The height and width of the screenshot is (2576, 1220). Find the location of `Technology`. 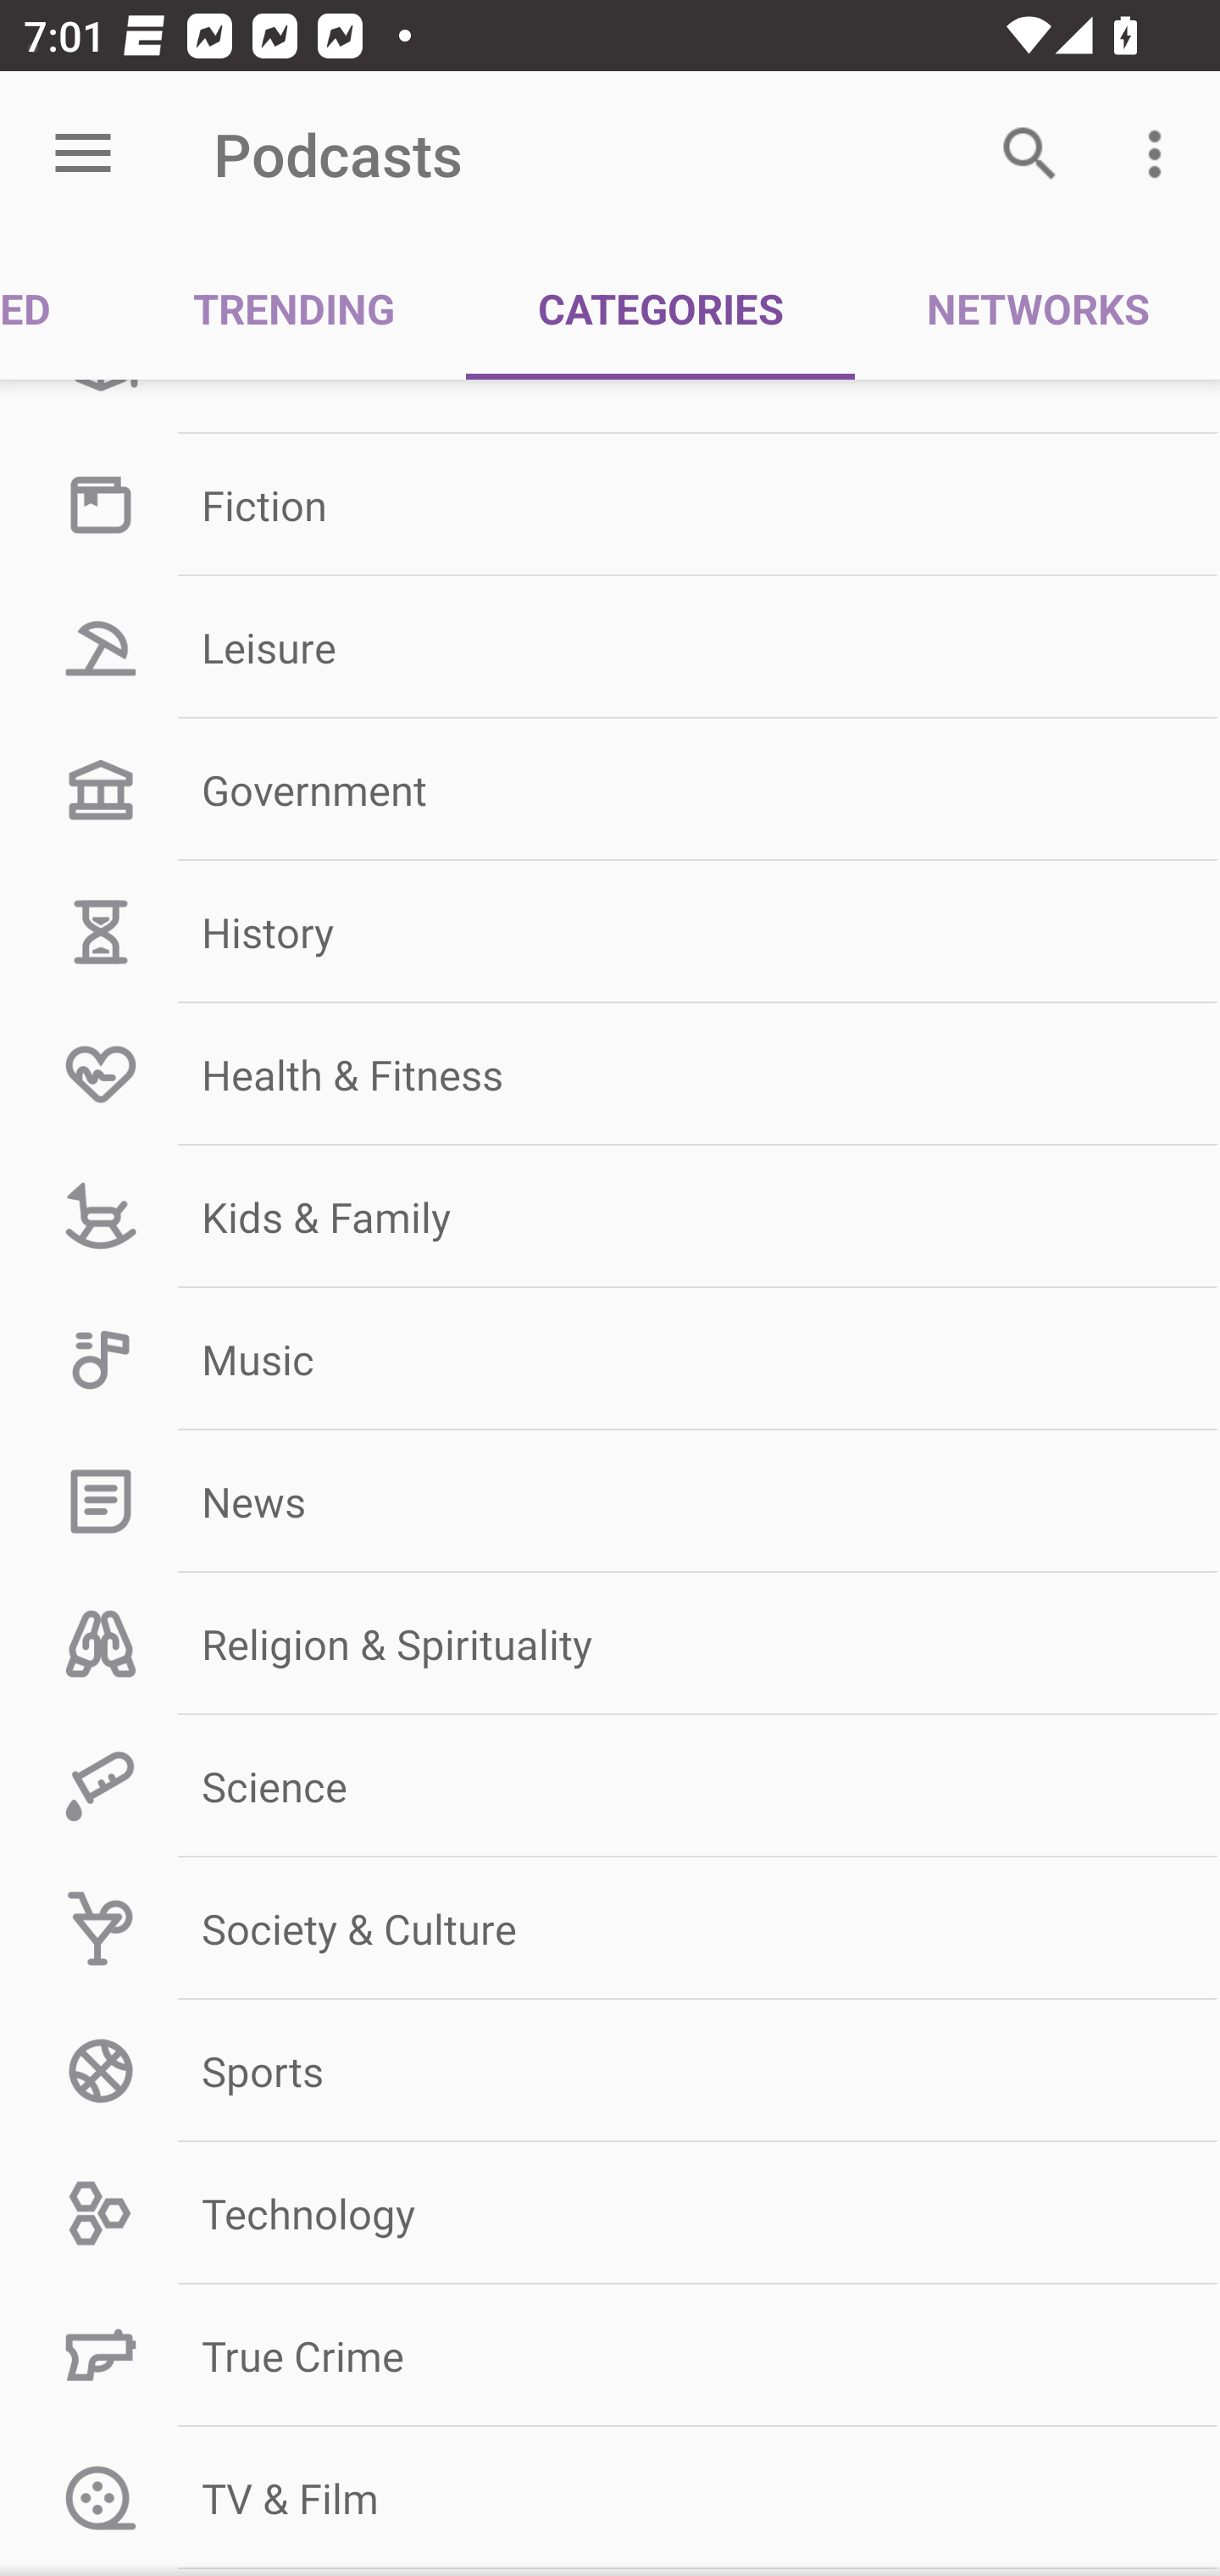

Technology is located at coordinates (610, 2213).